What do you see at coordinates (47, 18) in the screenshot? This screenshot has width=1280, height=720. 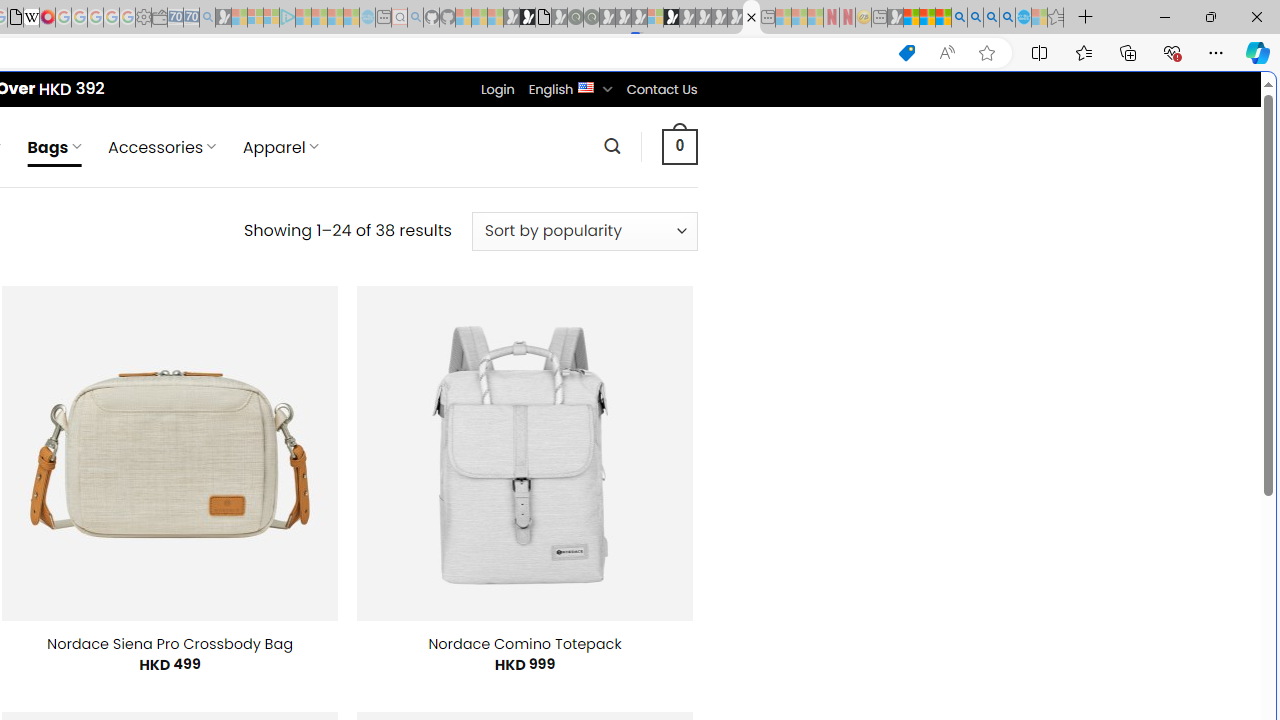 I see `MediaWiki` at bounding box center [47, 18].